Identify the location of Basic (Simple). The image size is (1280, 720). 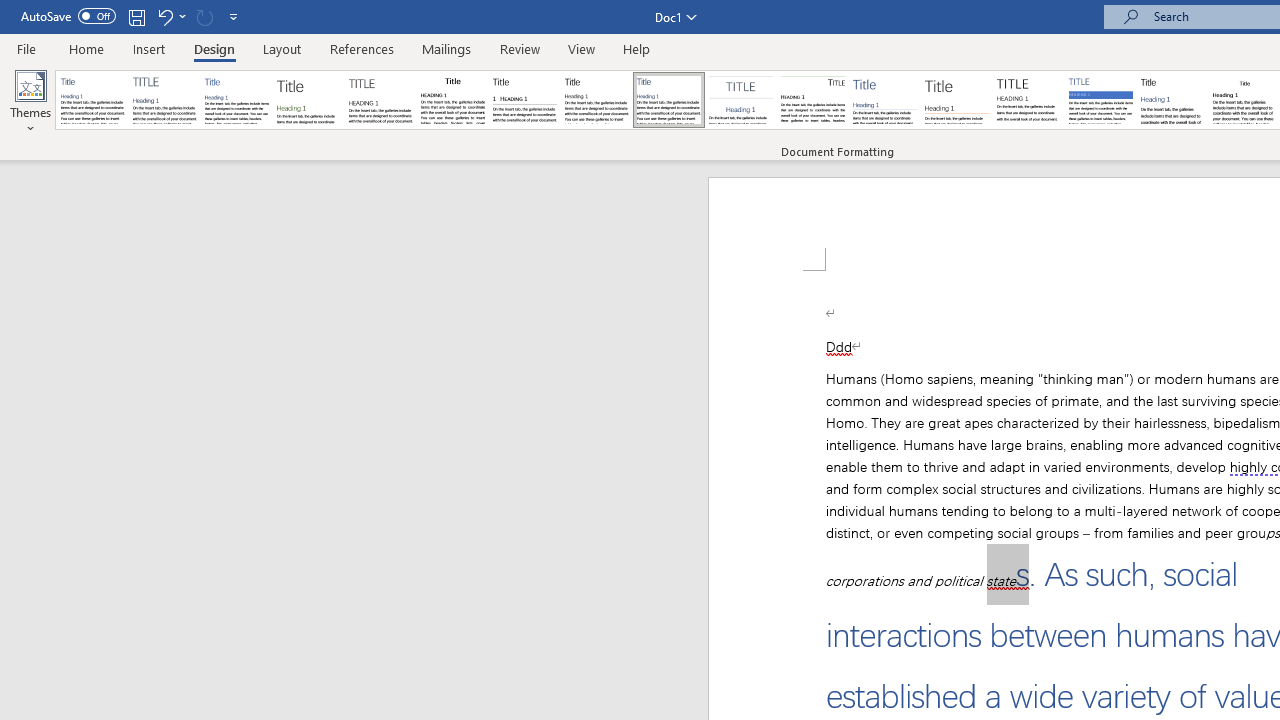
(236, 100).